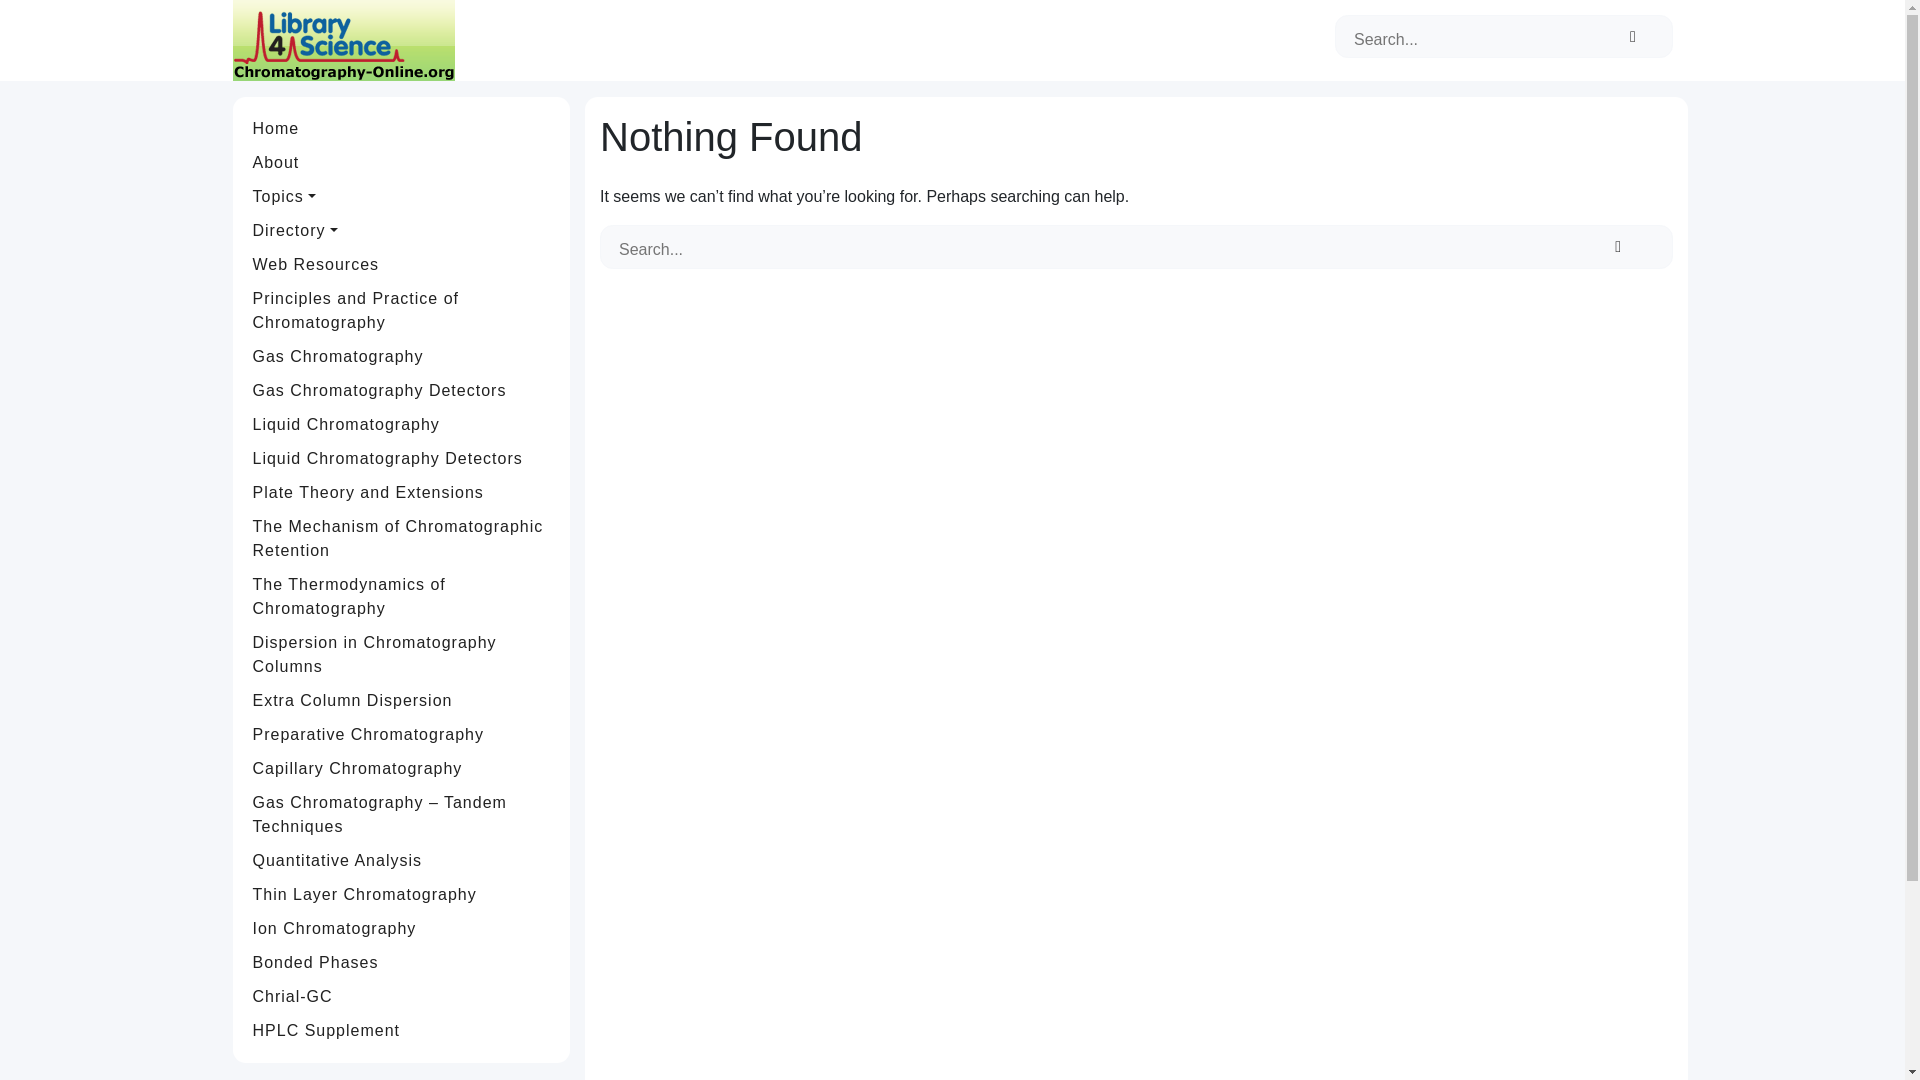  Describe the element at coordinates (402, 894) in the screenshot. I see `Thin Layer Chromatography` at that location.